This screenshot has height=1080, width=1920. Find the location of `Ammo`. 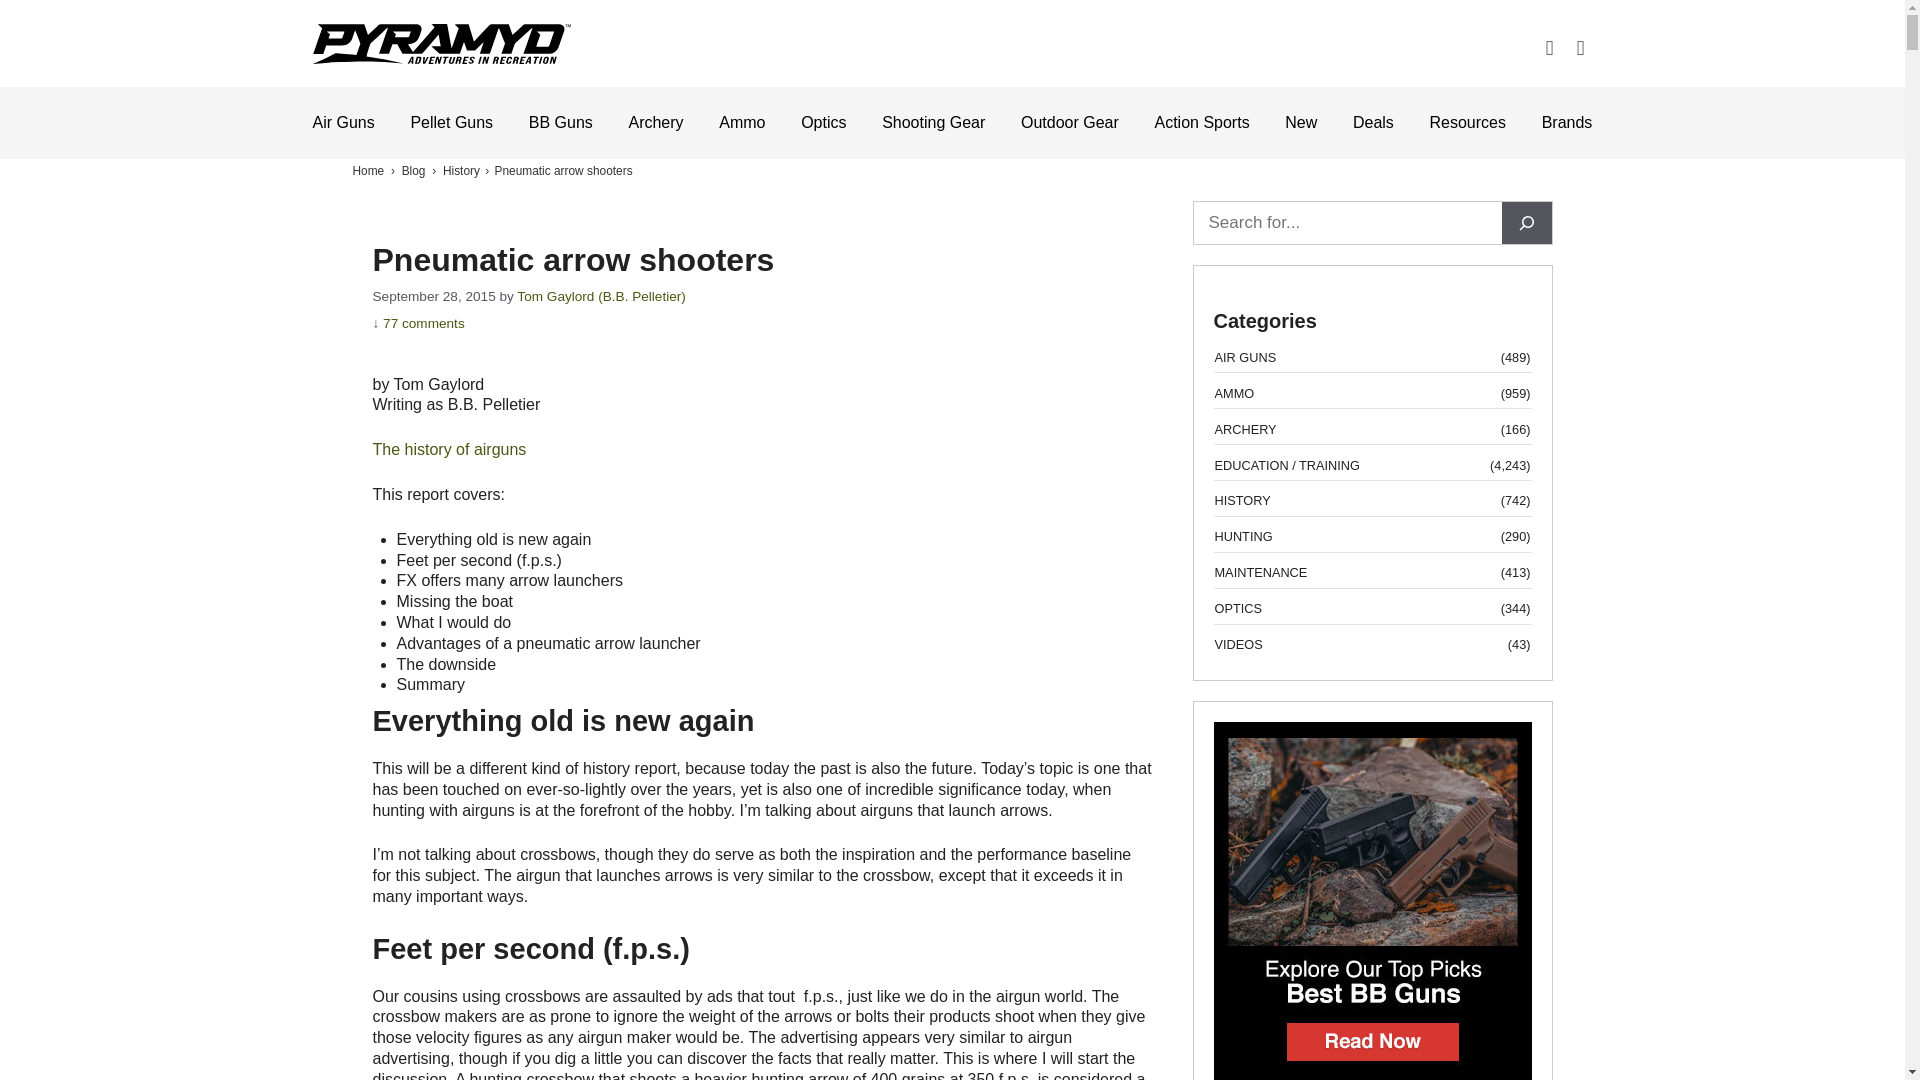

Ammo is located at coordinates (741, 122).